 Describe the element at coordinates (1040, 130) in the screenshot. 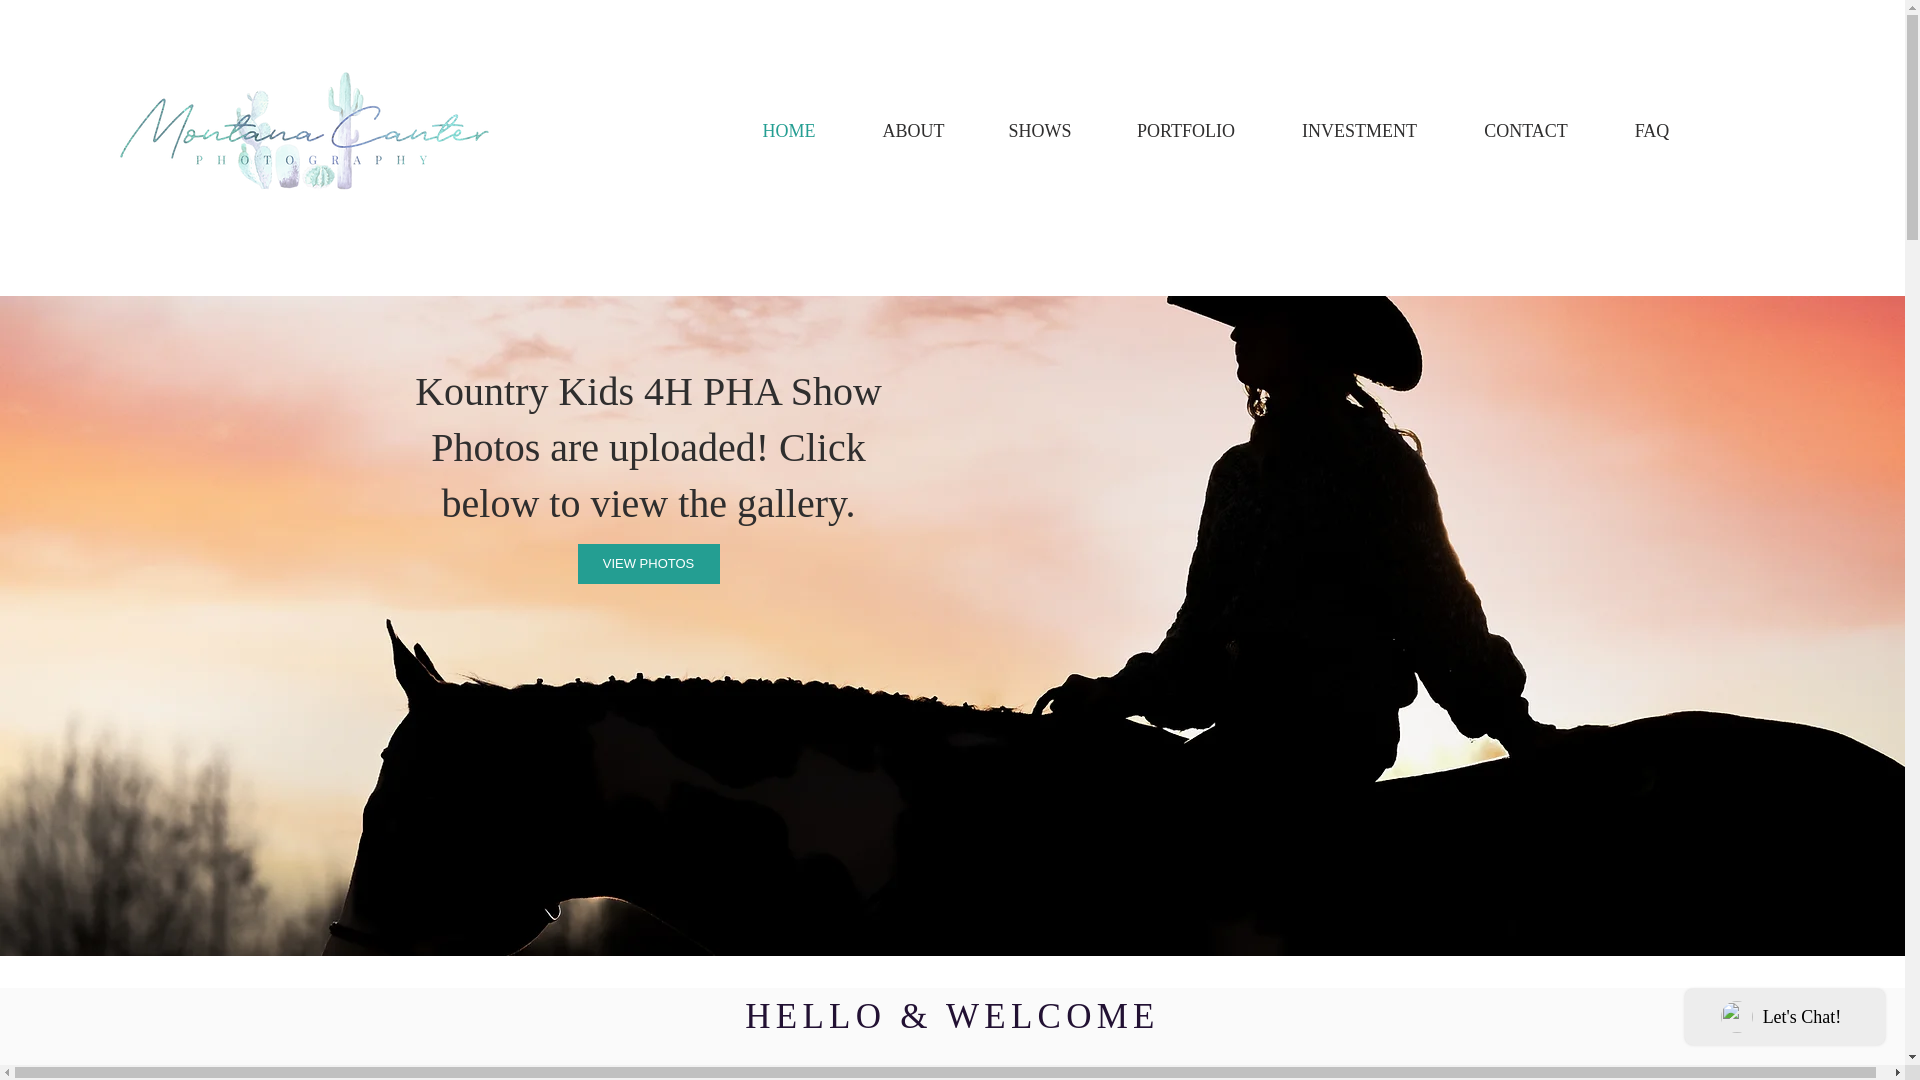

I see `SHOWS` at that location.